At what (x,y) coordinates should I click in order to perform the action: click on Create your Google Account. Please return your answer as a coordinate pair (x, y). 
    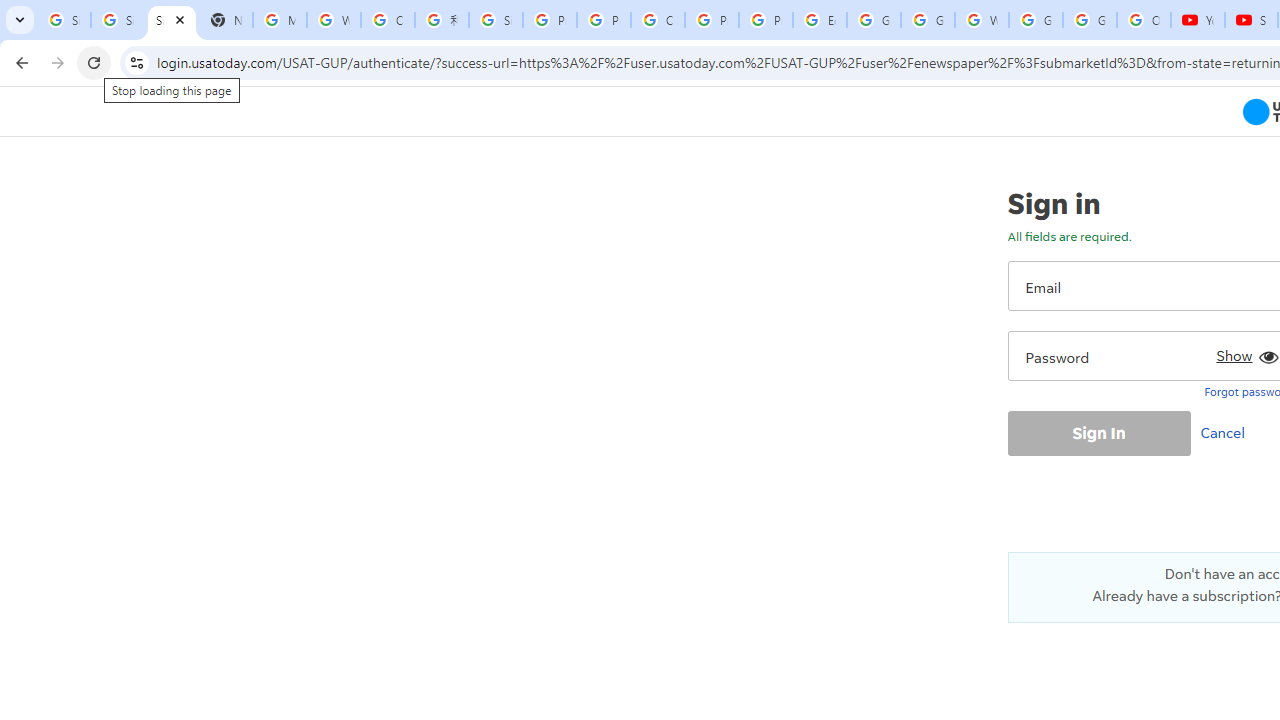
    Looking at the image, I should click on (658, 20).